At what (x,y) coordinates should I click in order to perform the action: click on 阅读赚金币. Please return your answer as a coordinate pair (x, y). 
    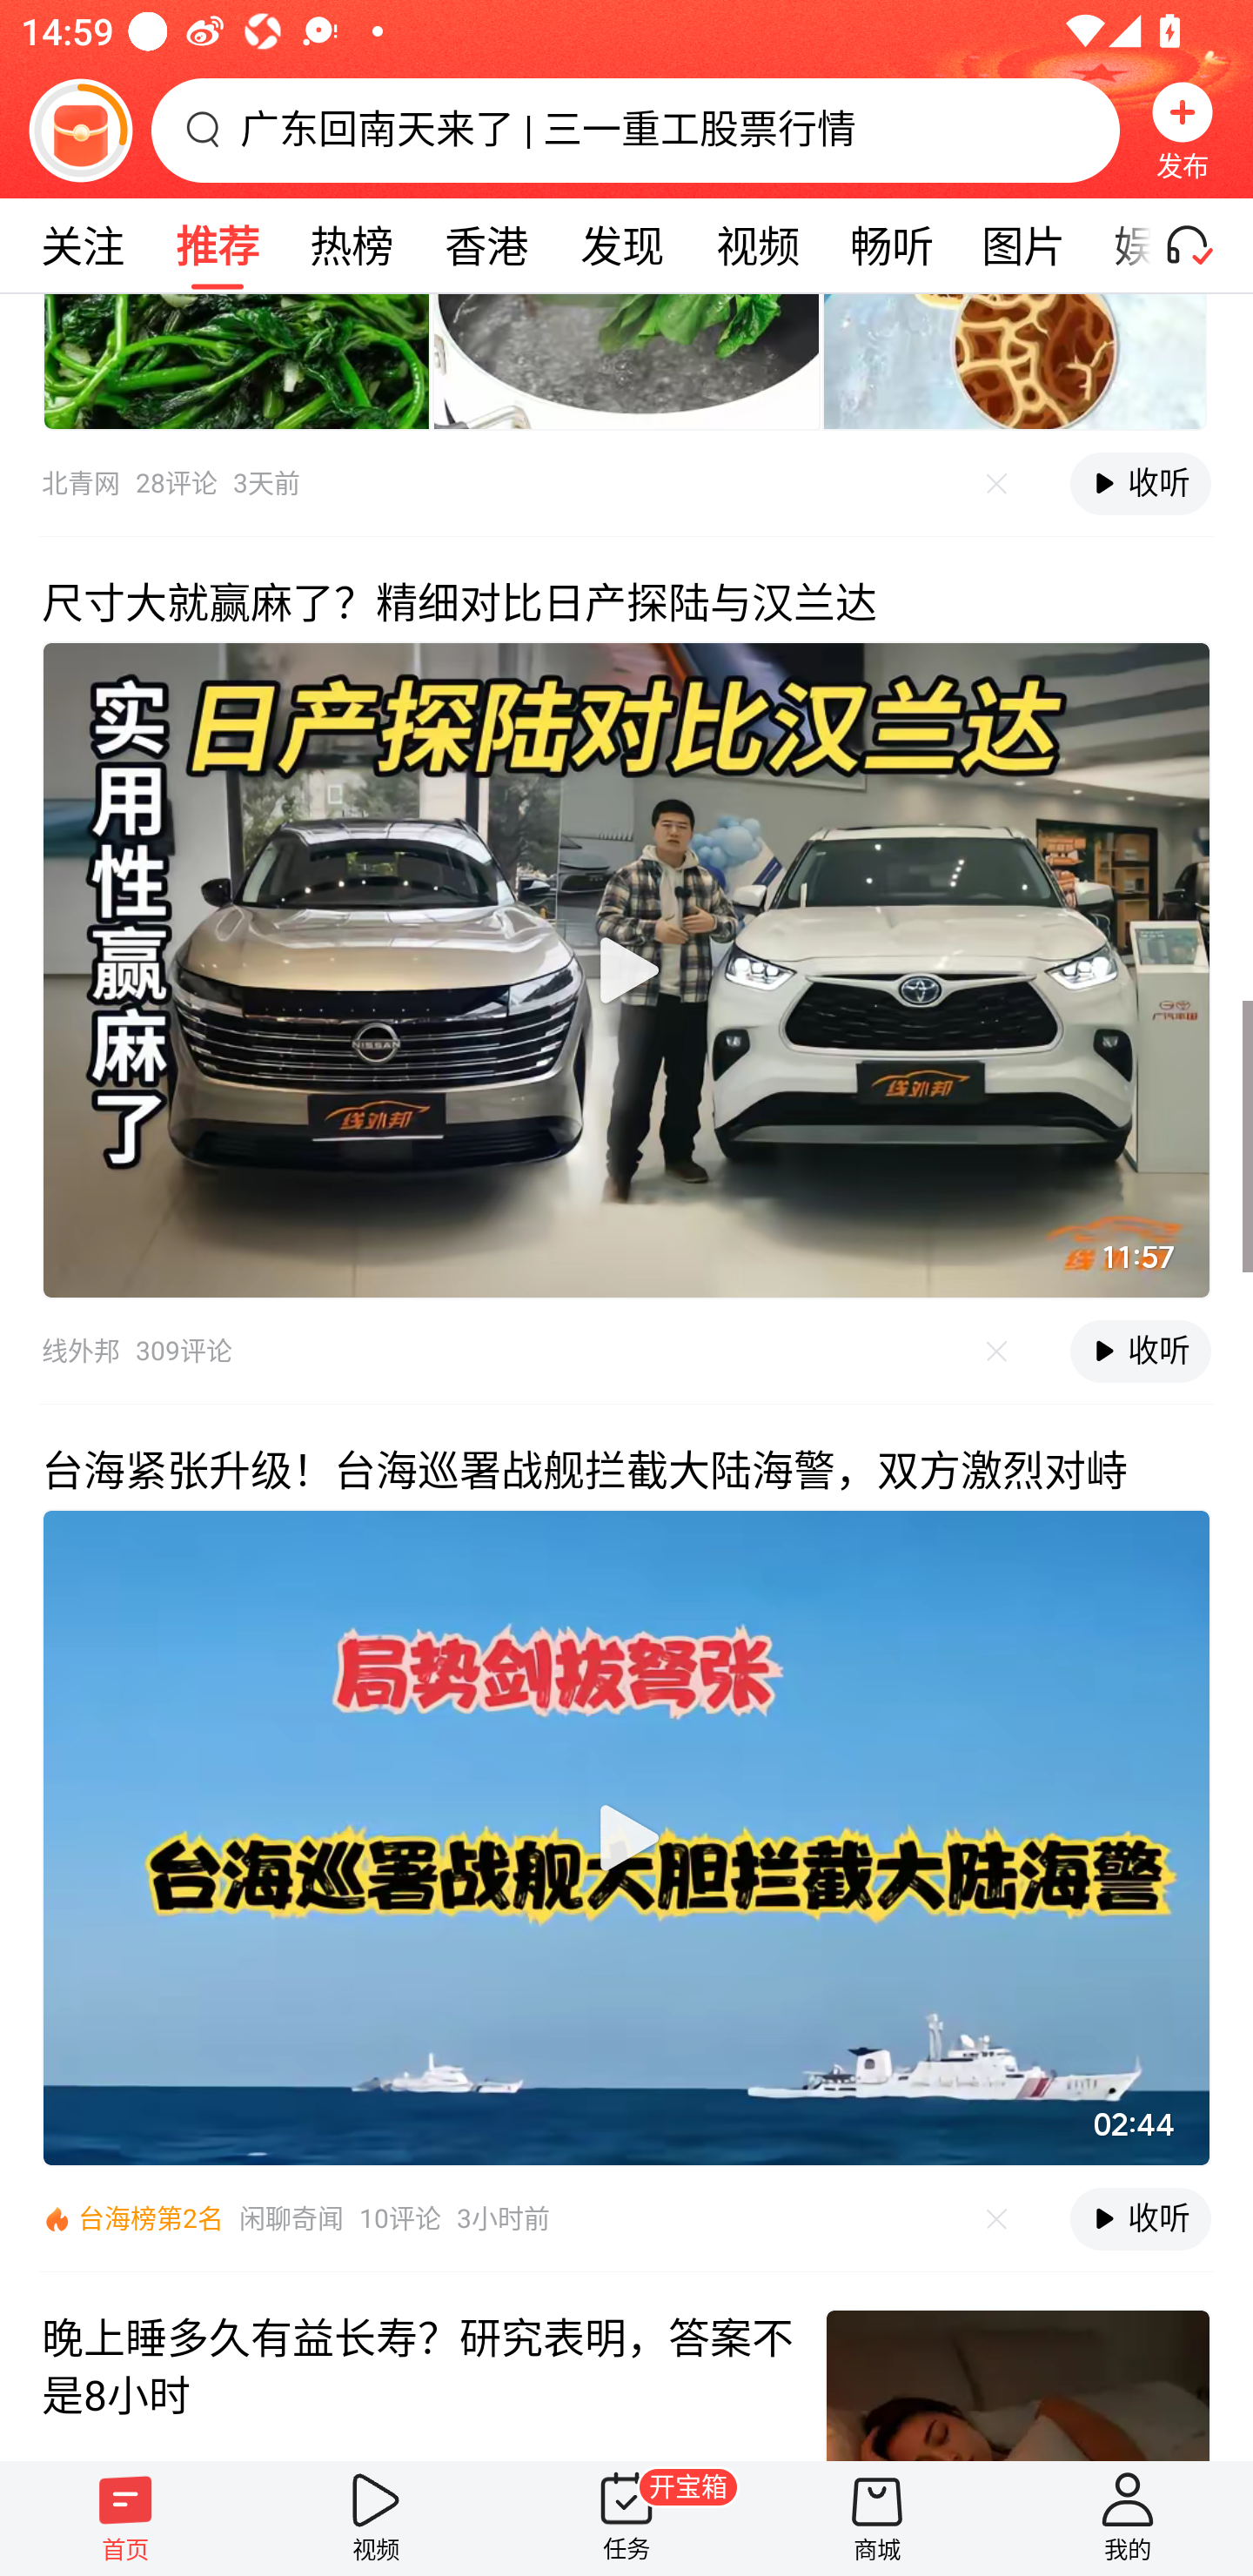
    Looking at the image, I should click on (80, 130).